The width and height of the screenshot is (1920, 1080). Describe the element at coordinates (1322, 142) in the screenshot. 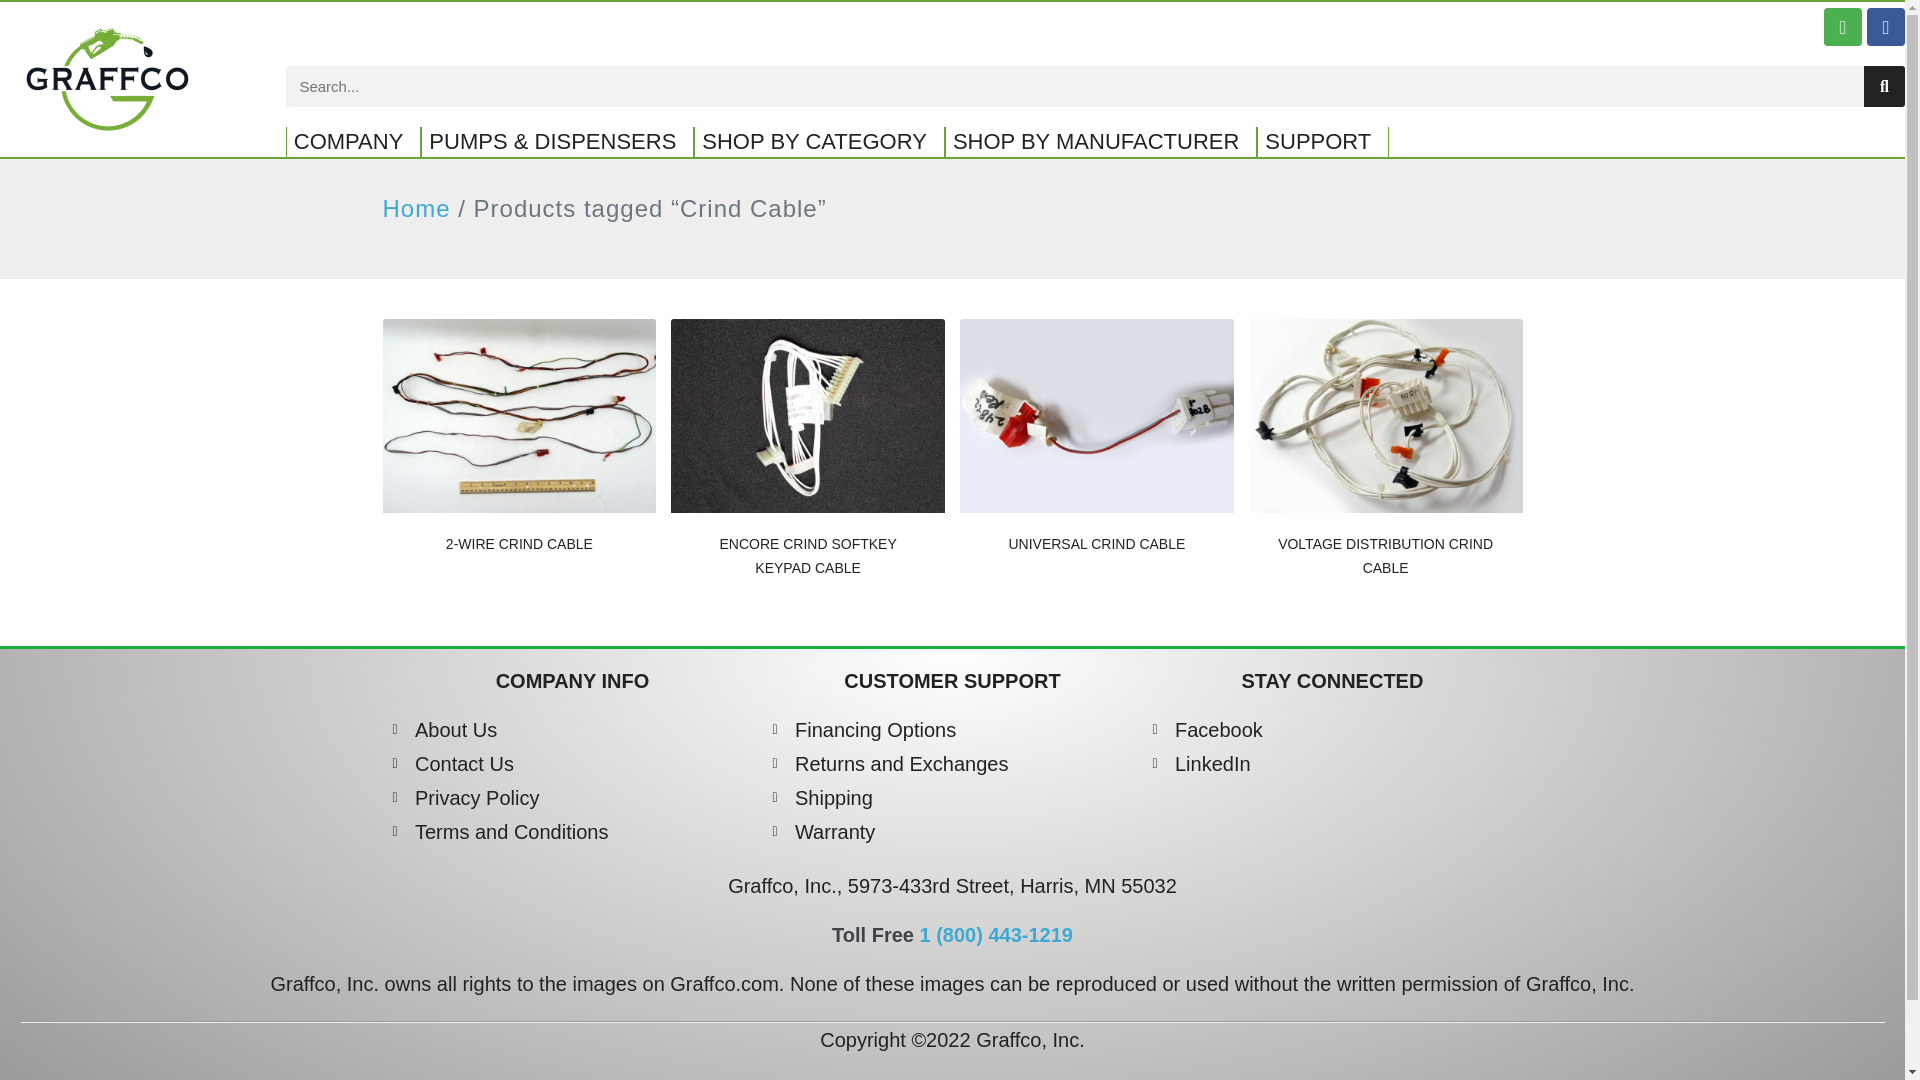

I see `SUPPORT` at that location.